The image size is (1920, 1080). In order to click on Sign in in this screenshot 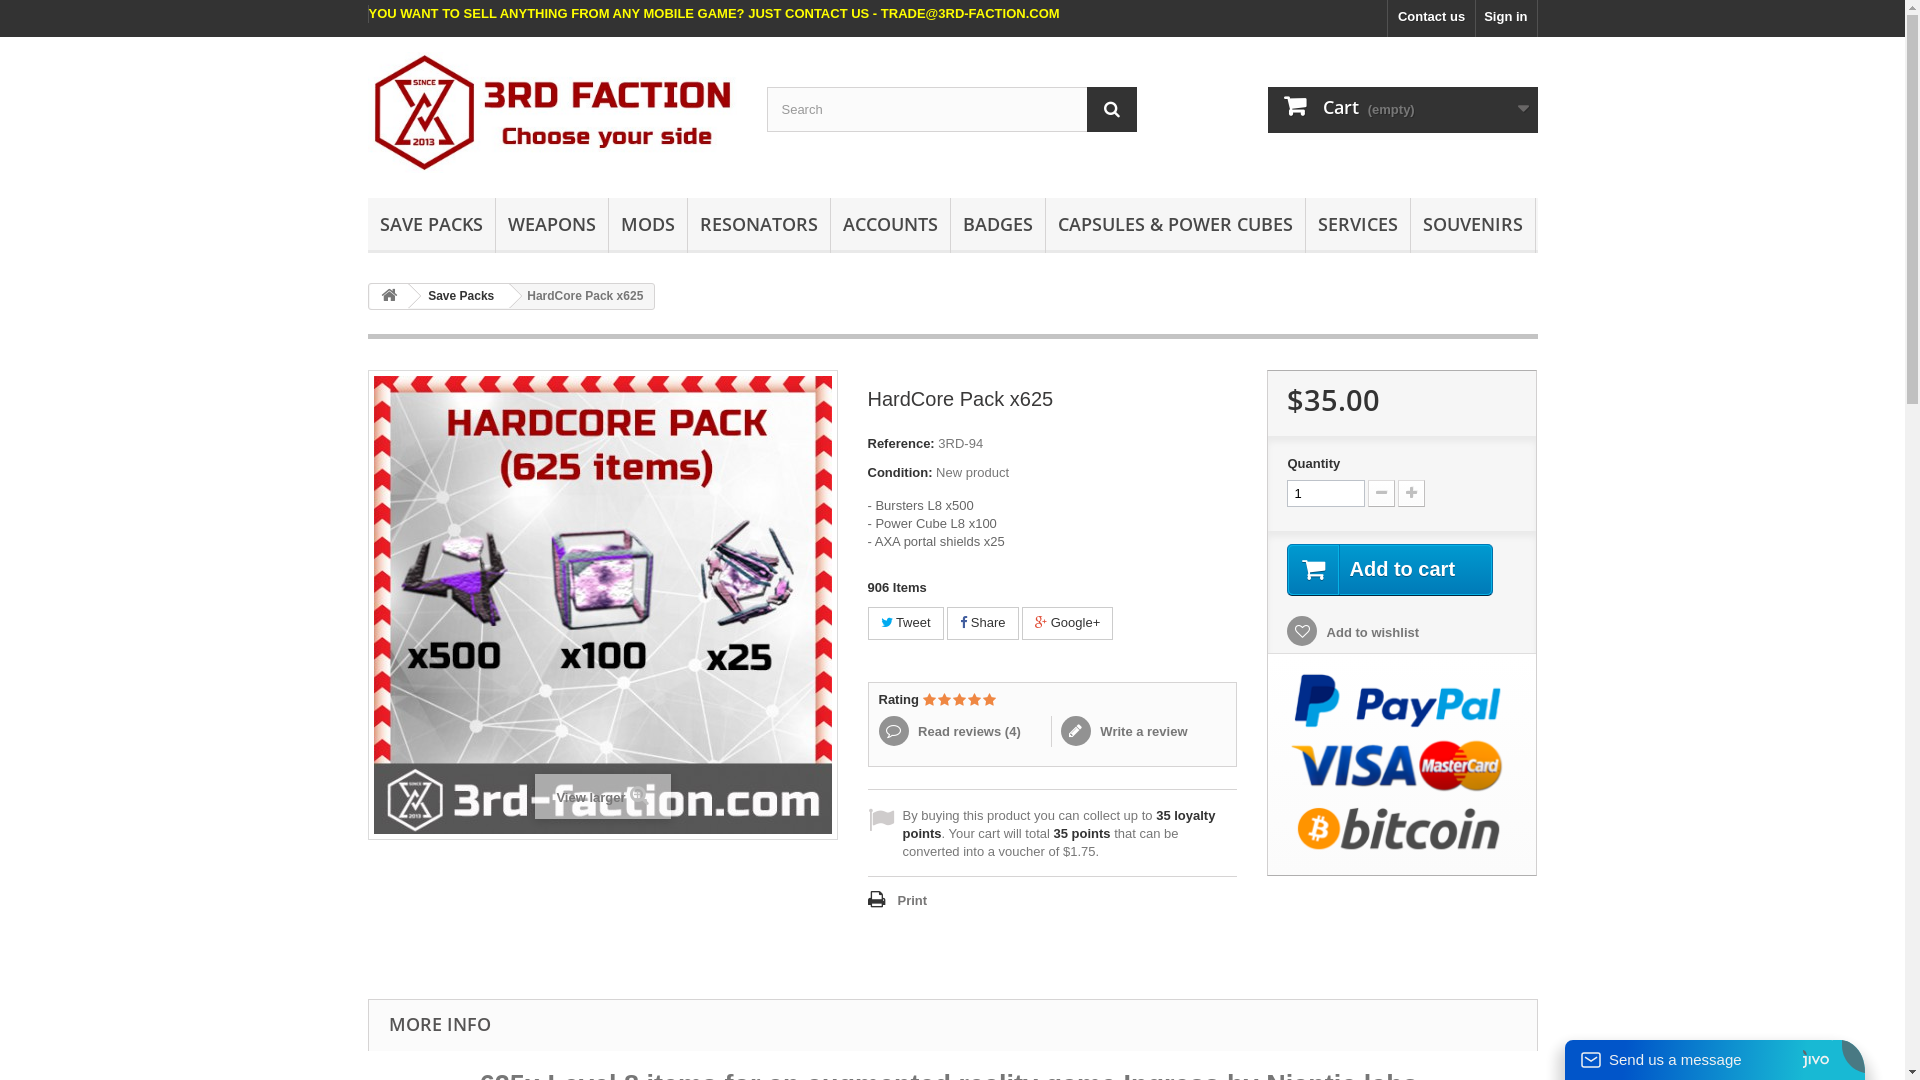, I will do `click(1506, 18)`.